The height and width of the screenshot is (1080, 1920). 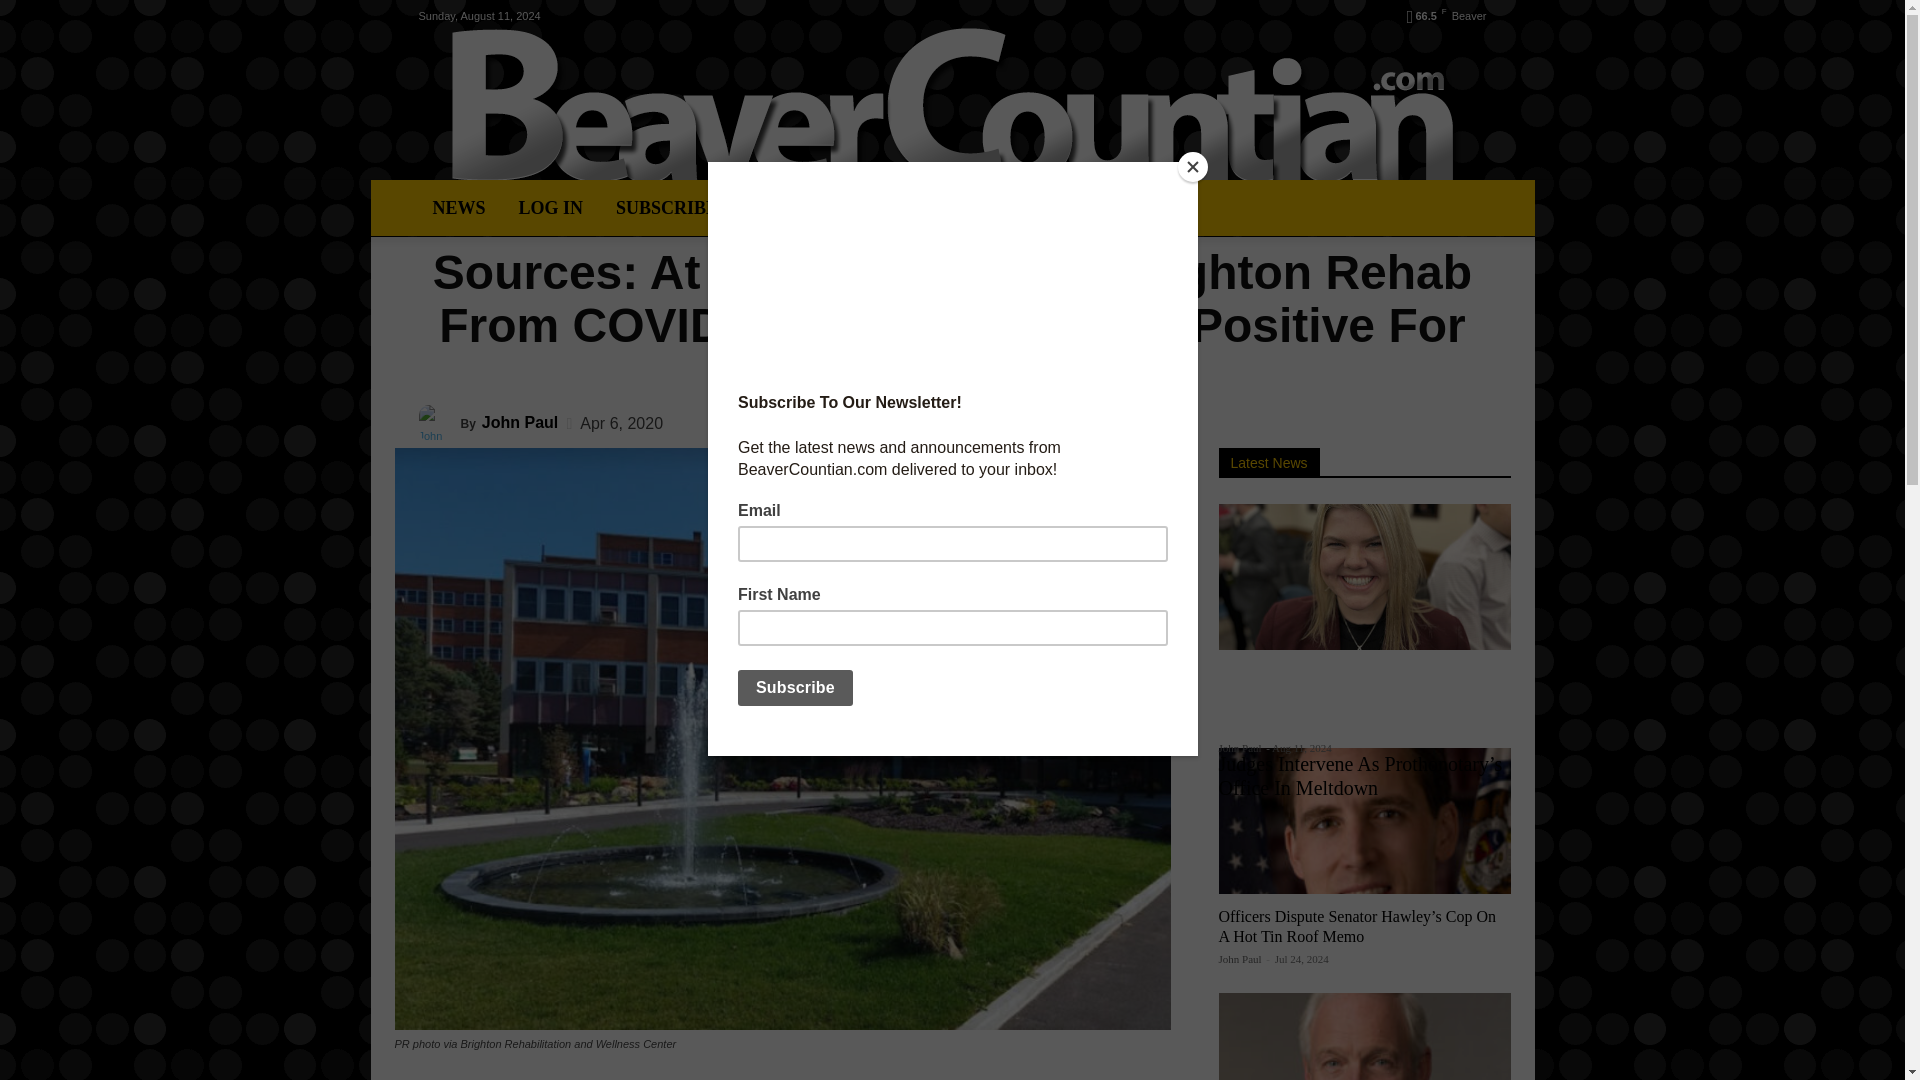 What do you see at coordinates (520, 422) in the screenshot?
I see `John Paul` at bounding box center [520, 422].